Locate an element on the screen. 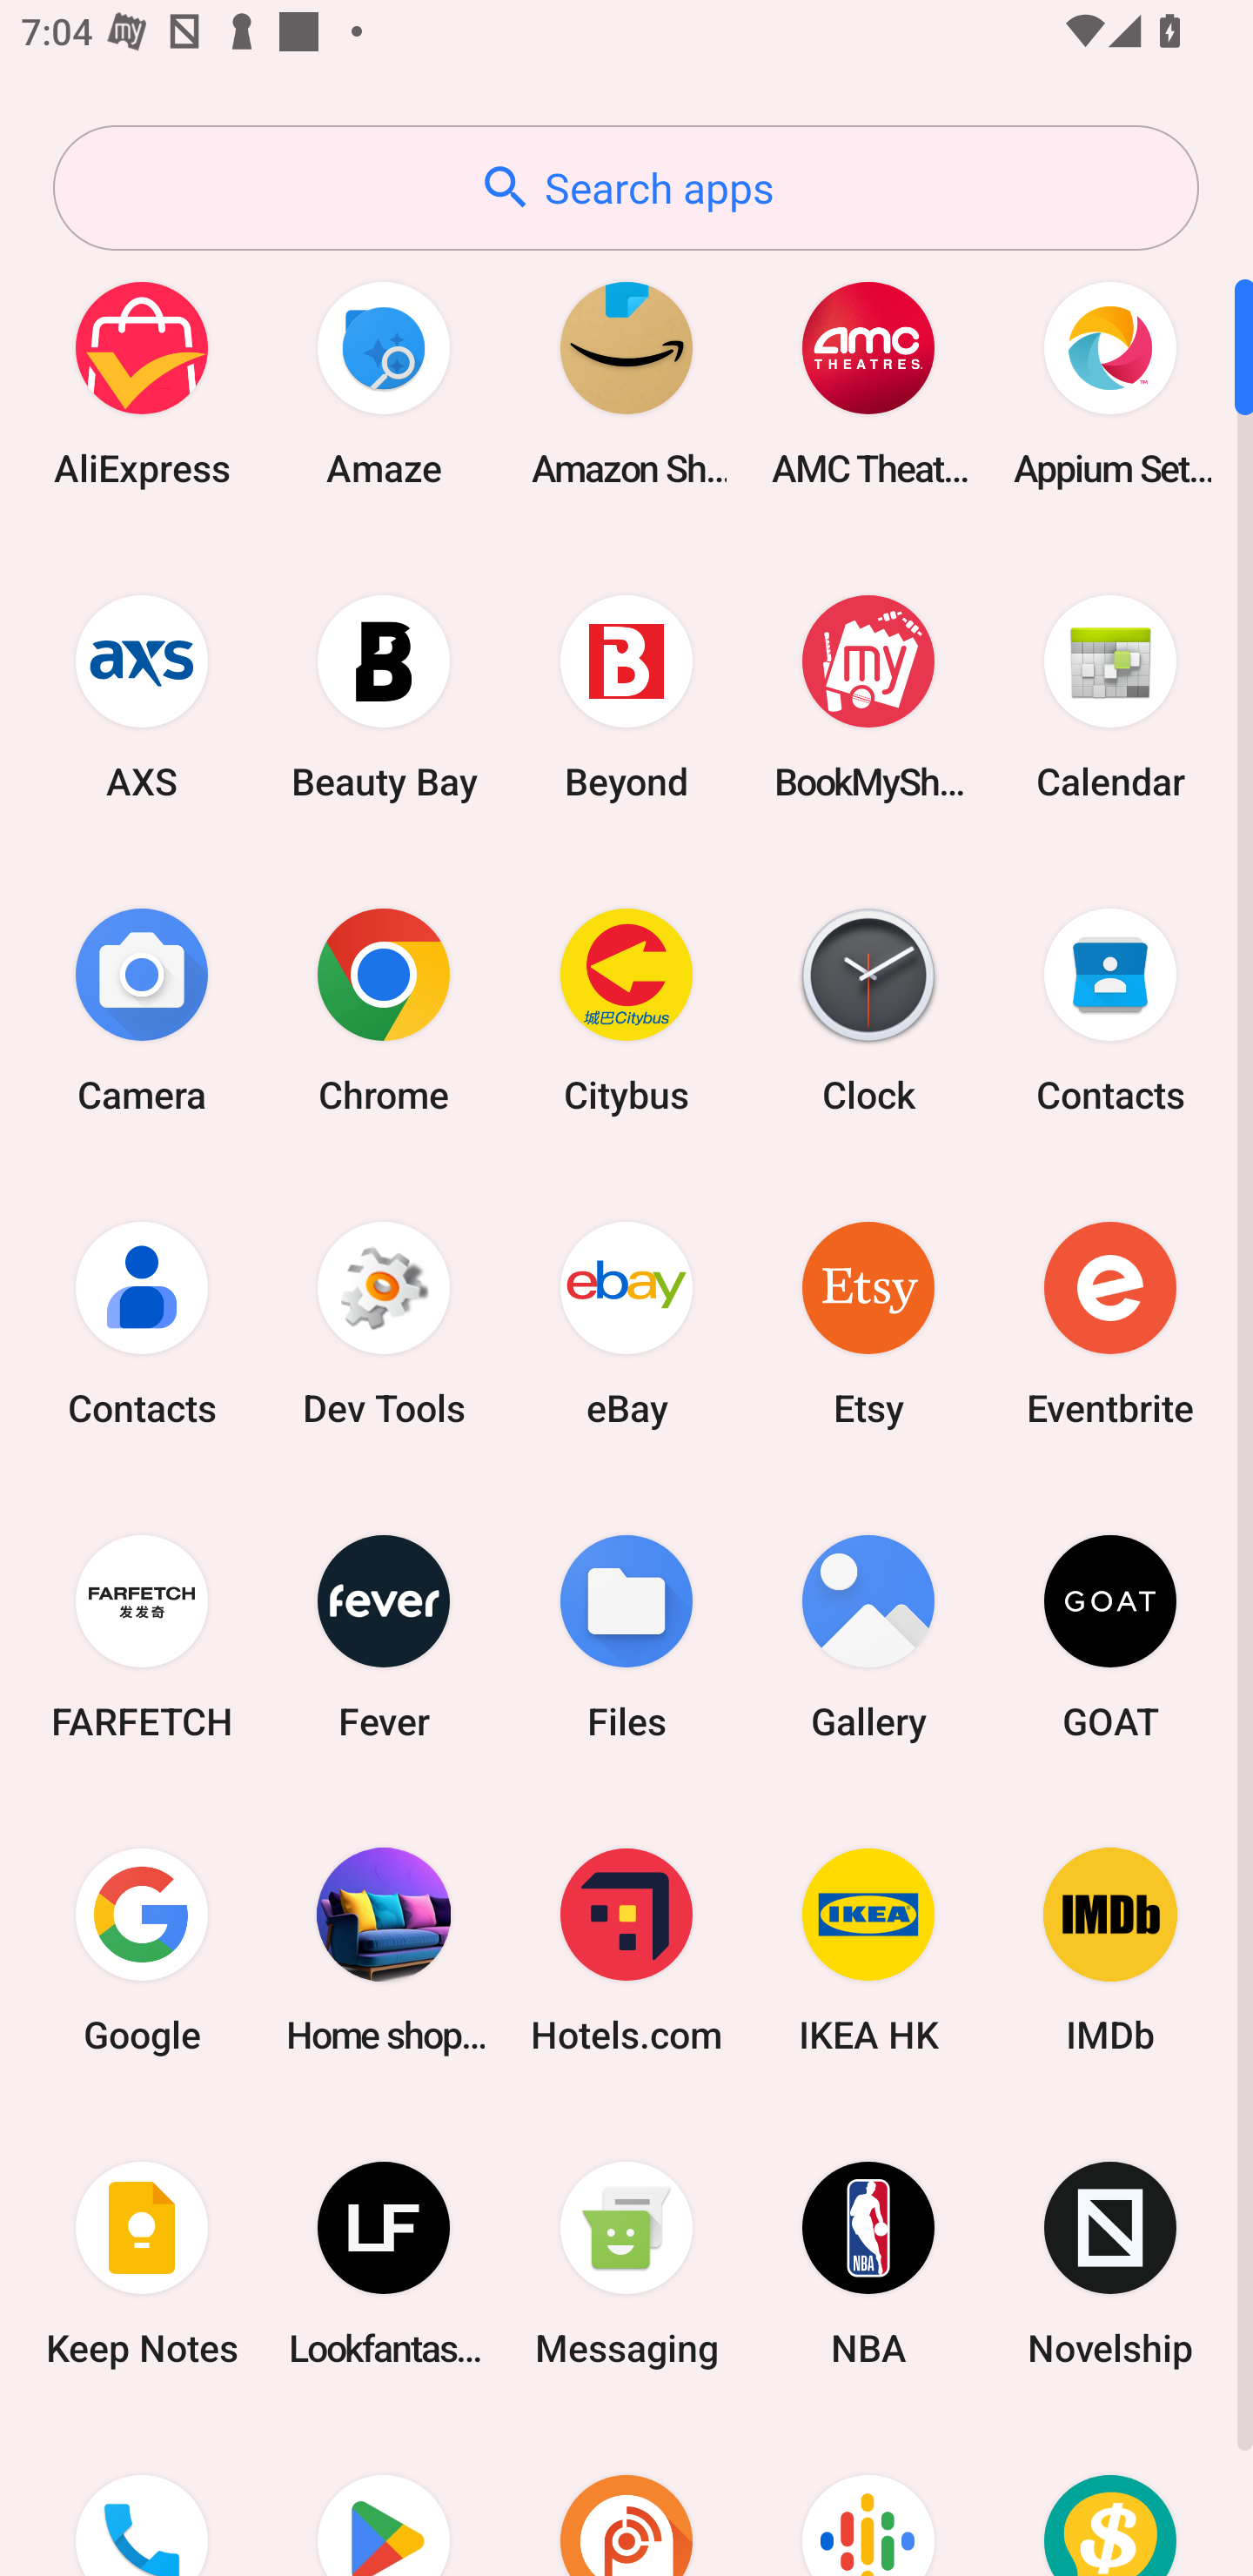  Gallery is located at coordinates (868, 1636).